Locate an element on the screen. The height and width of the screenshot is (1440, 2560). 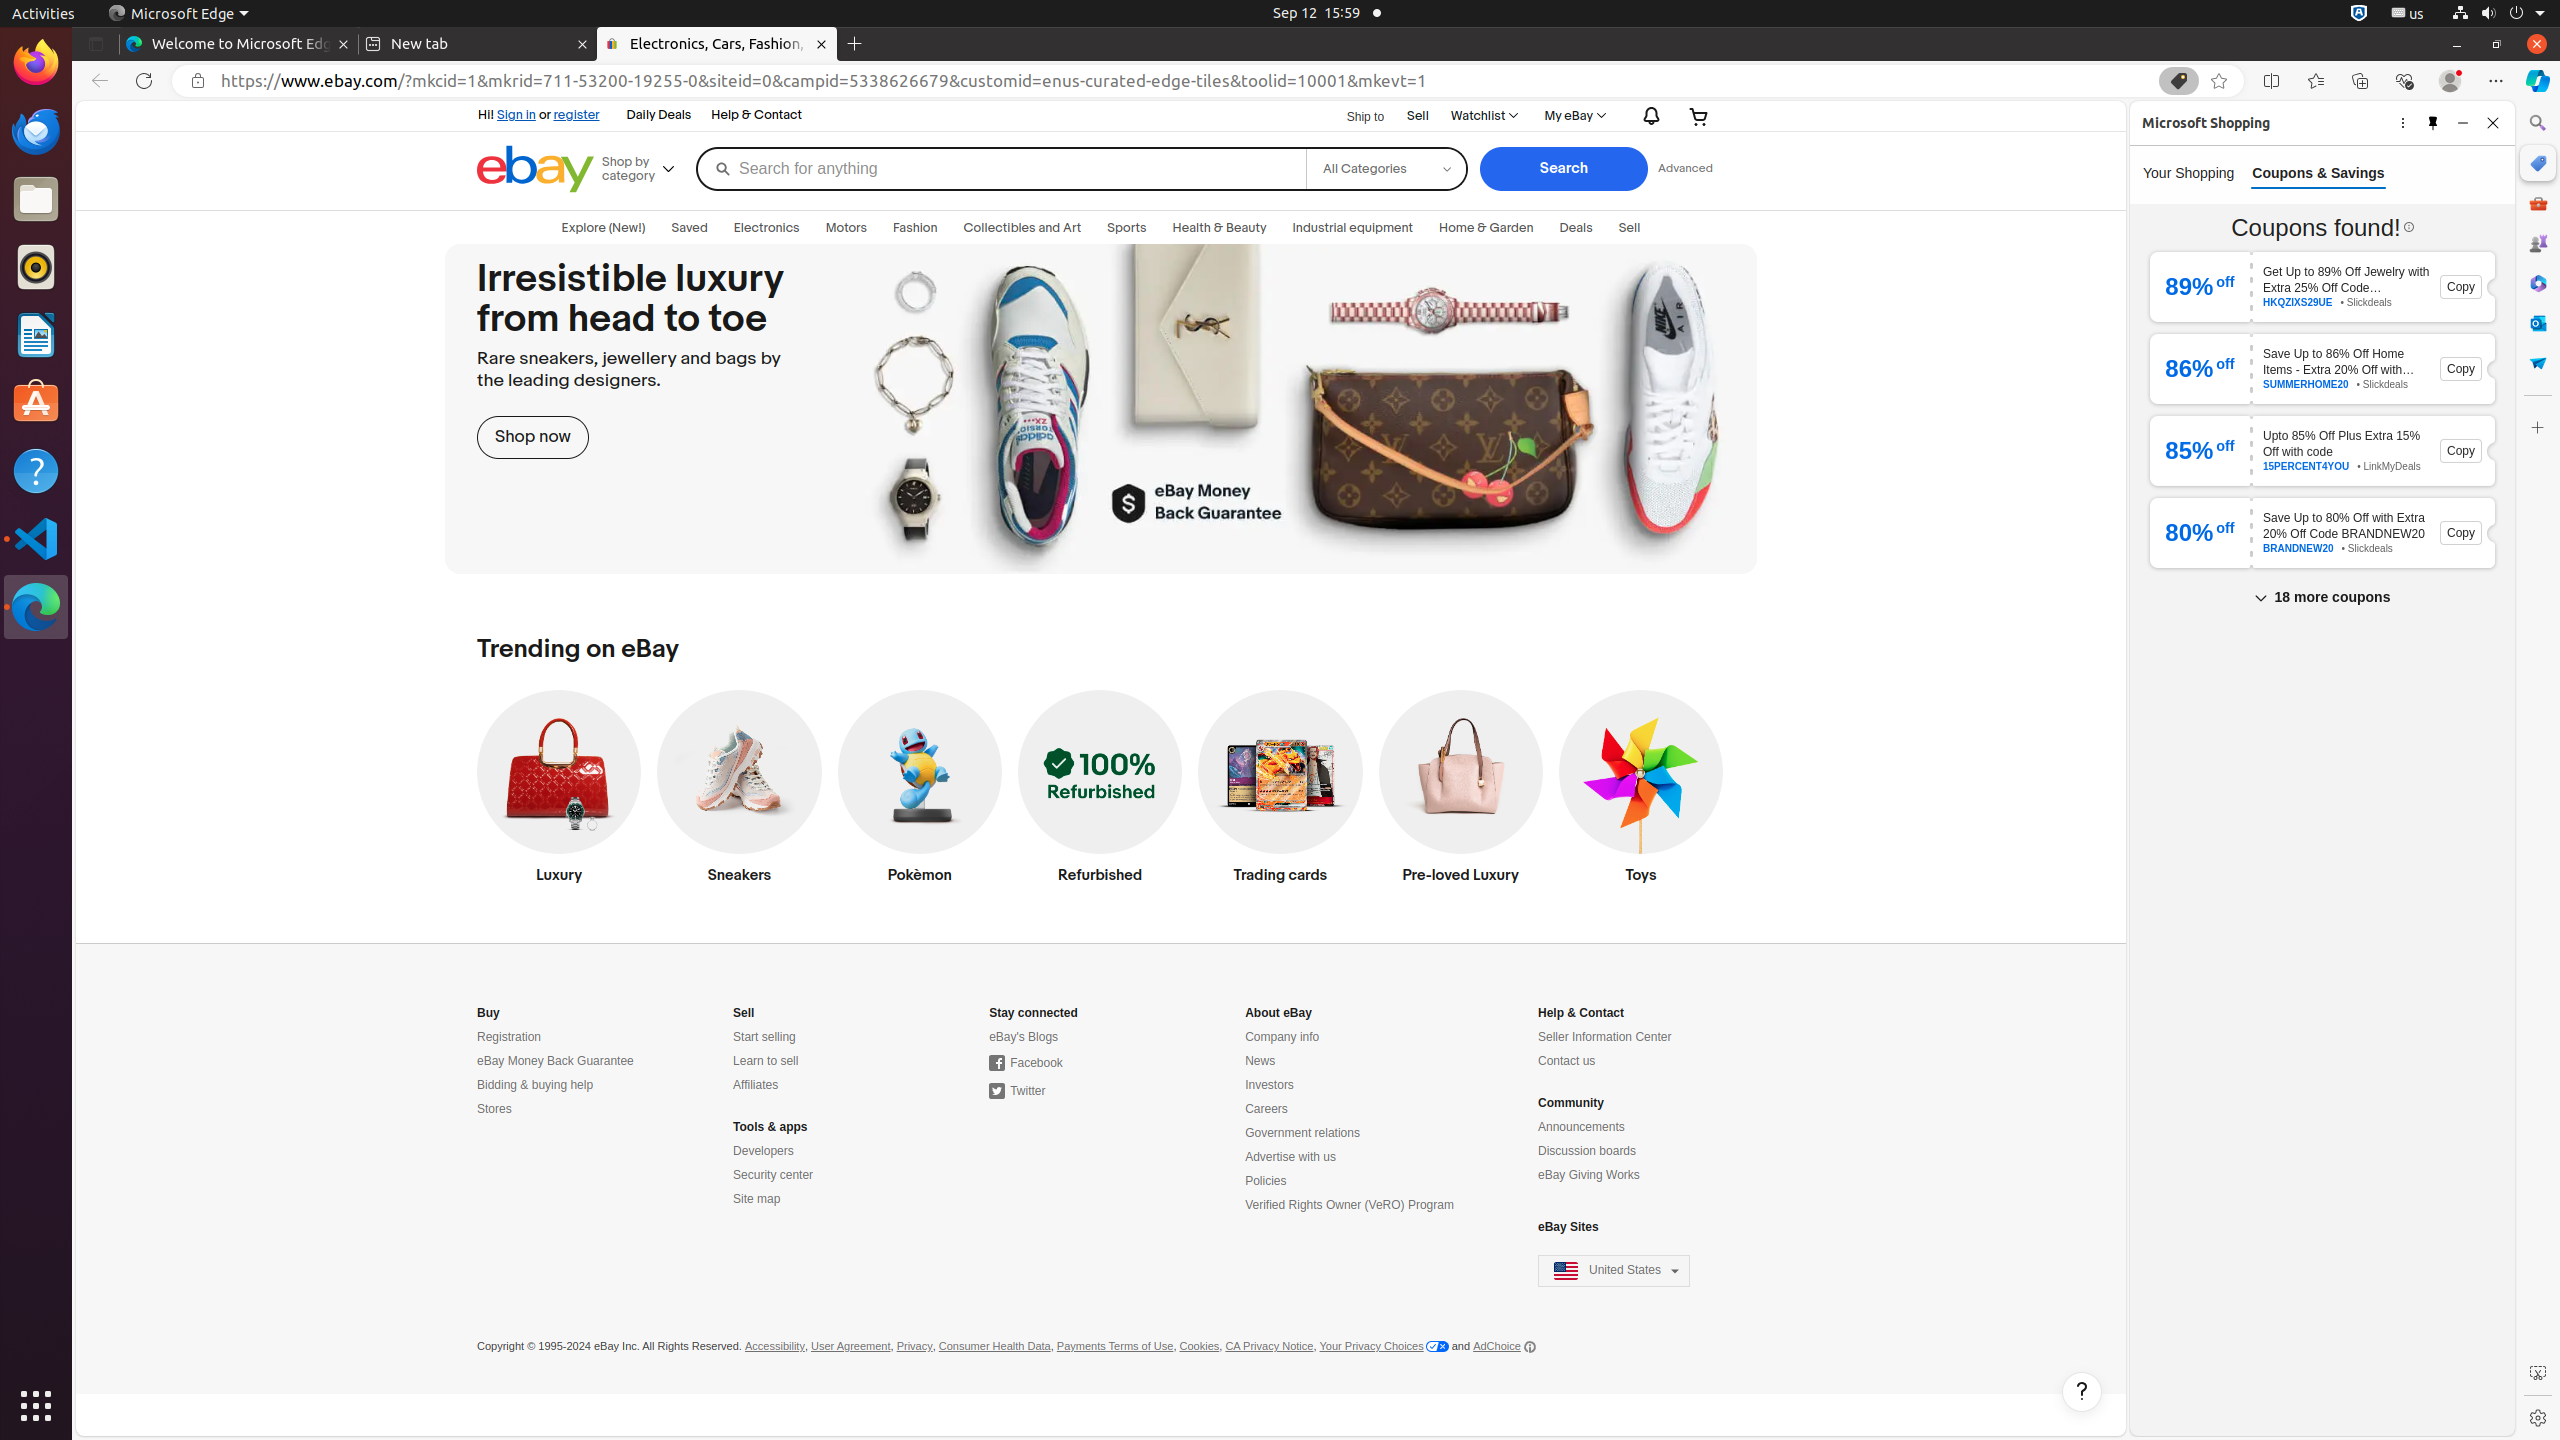
Settings and more (Alt+F) is located at coordinates (2496, 81).